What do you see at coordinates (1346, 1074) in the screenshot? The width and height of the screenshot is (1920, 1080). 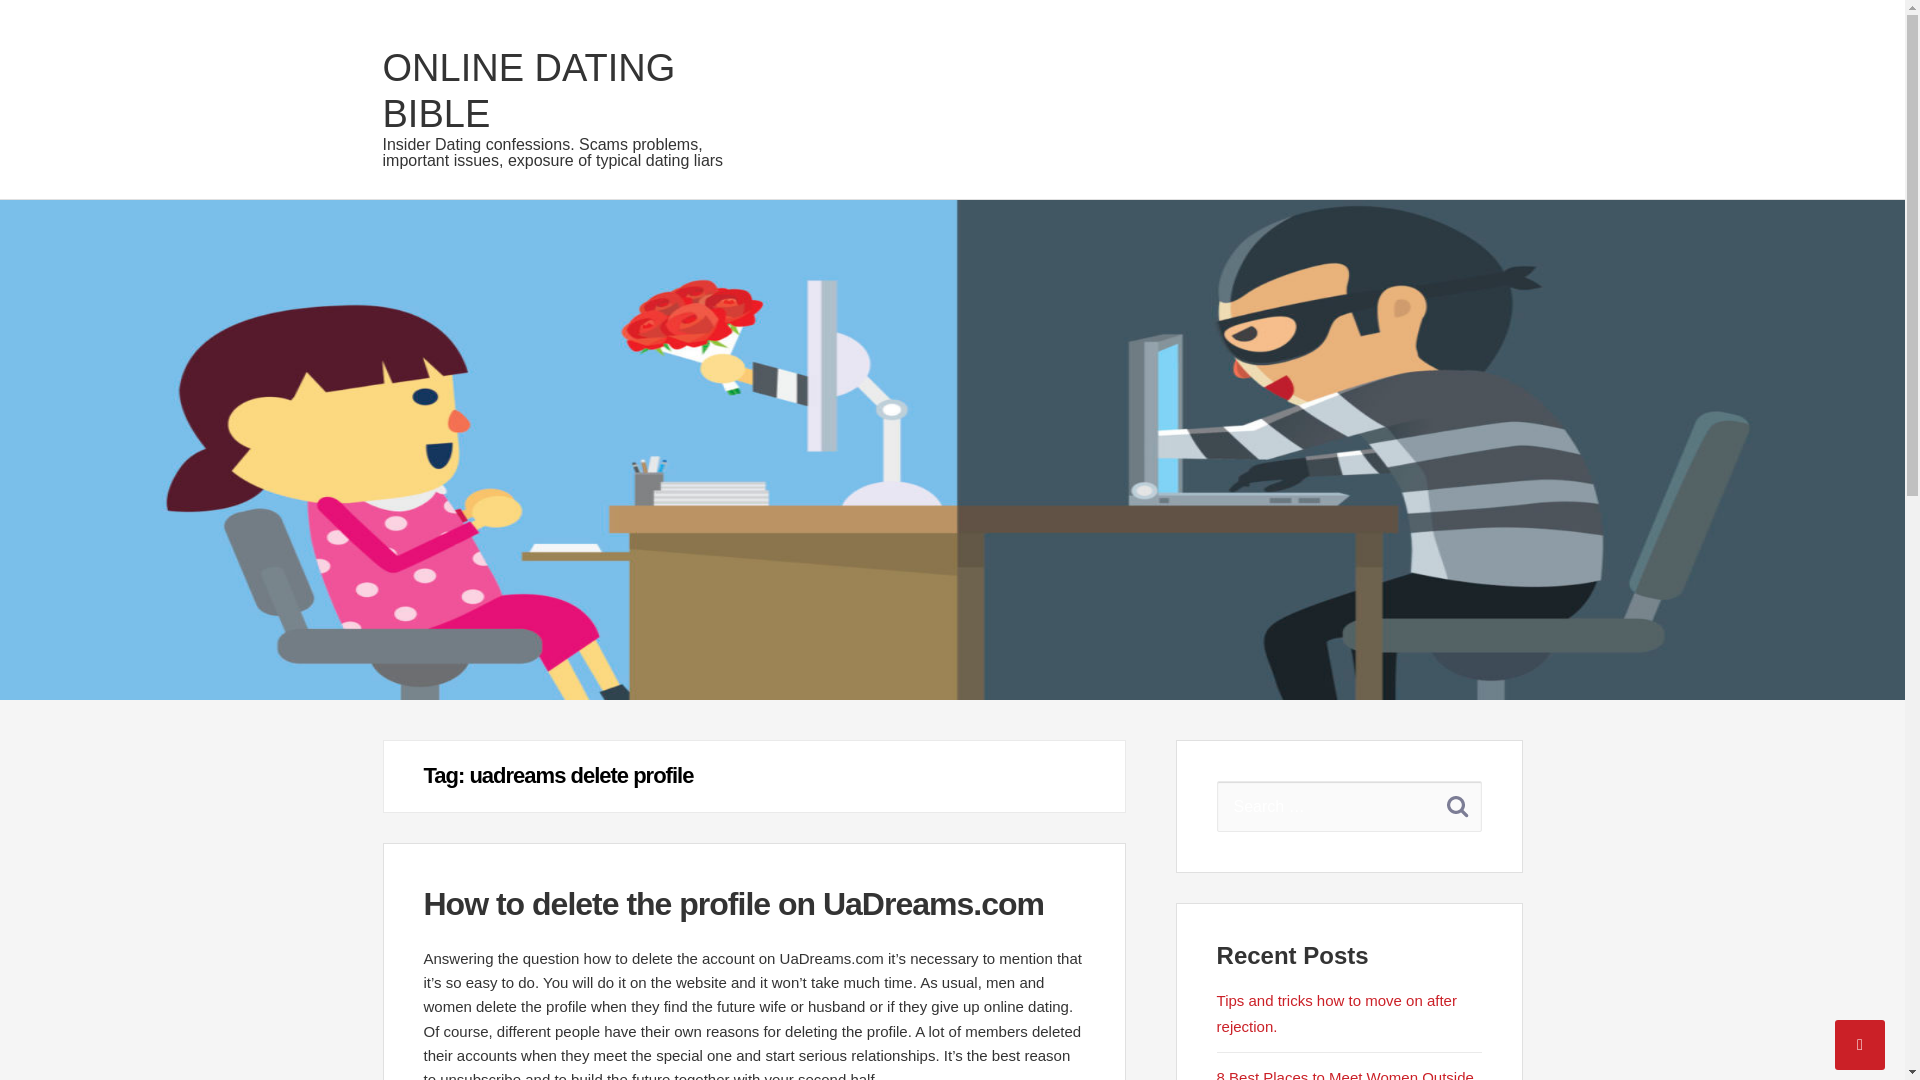 I see `8 Best Places to Meet Women Outside of Bars and Clubs` at bounding box center [1346, 1074].